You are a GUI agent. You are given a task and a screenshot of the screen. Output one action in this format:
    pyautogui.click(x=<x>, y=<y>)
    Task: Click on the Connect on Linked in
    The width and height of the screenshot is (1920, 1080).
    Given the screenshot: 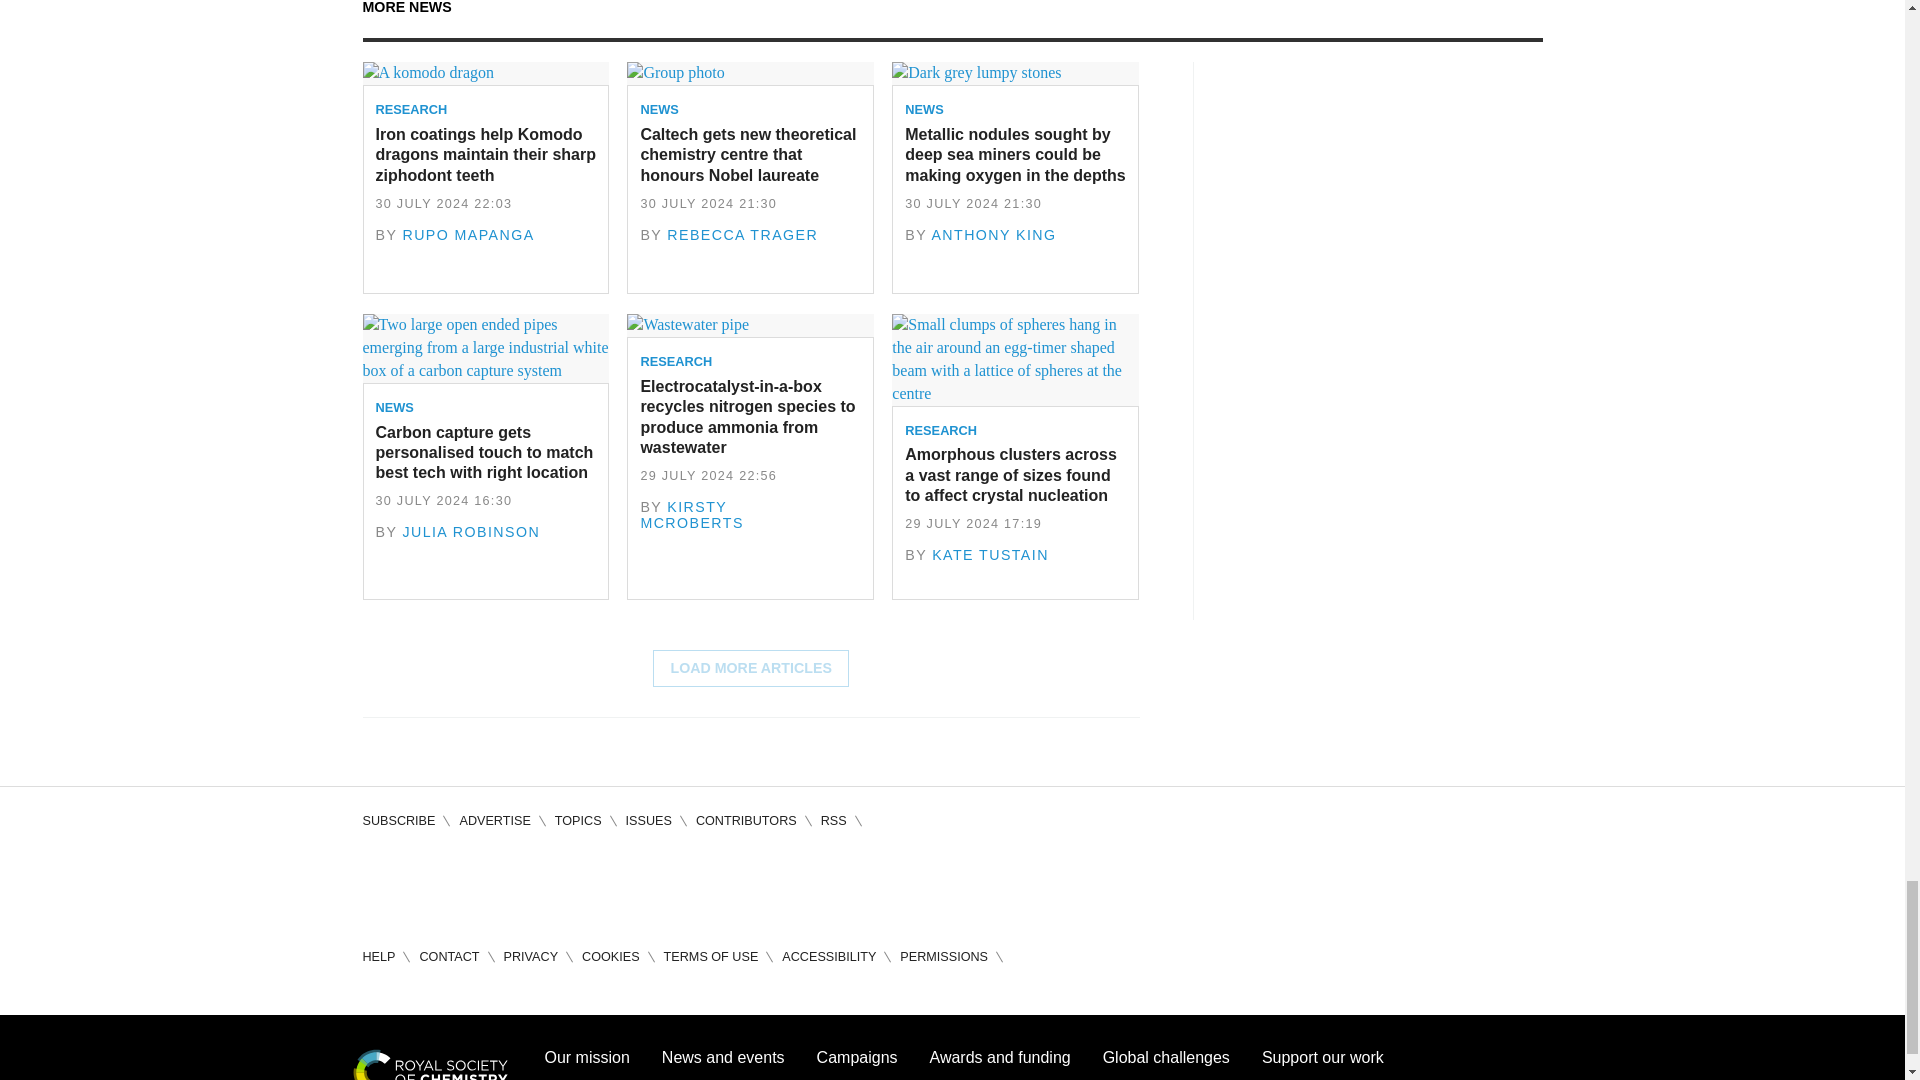 What is the action you would take?
    pyautogui.click(x=492, y=884)
    